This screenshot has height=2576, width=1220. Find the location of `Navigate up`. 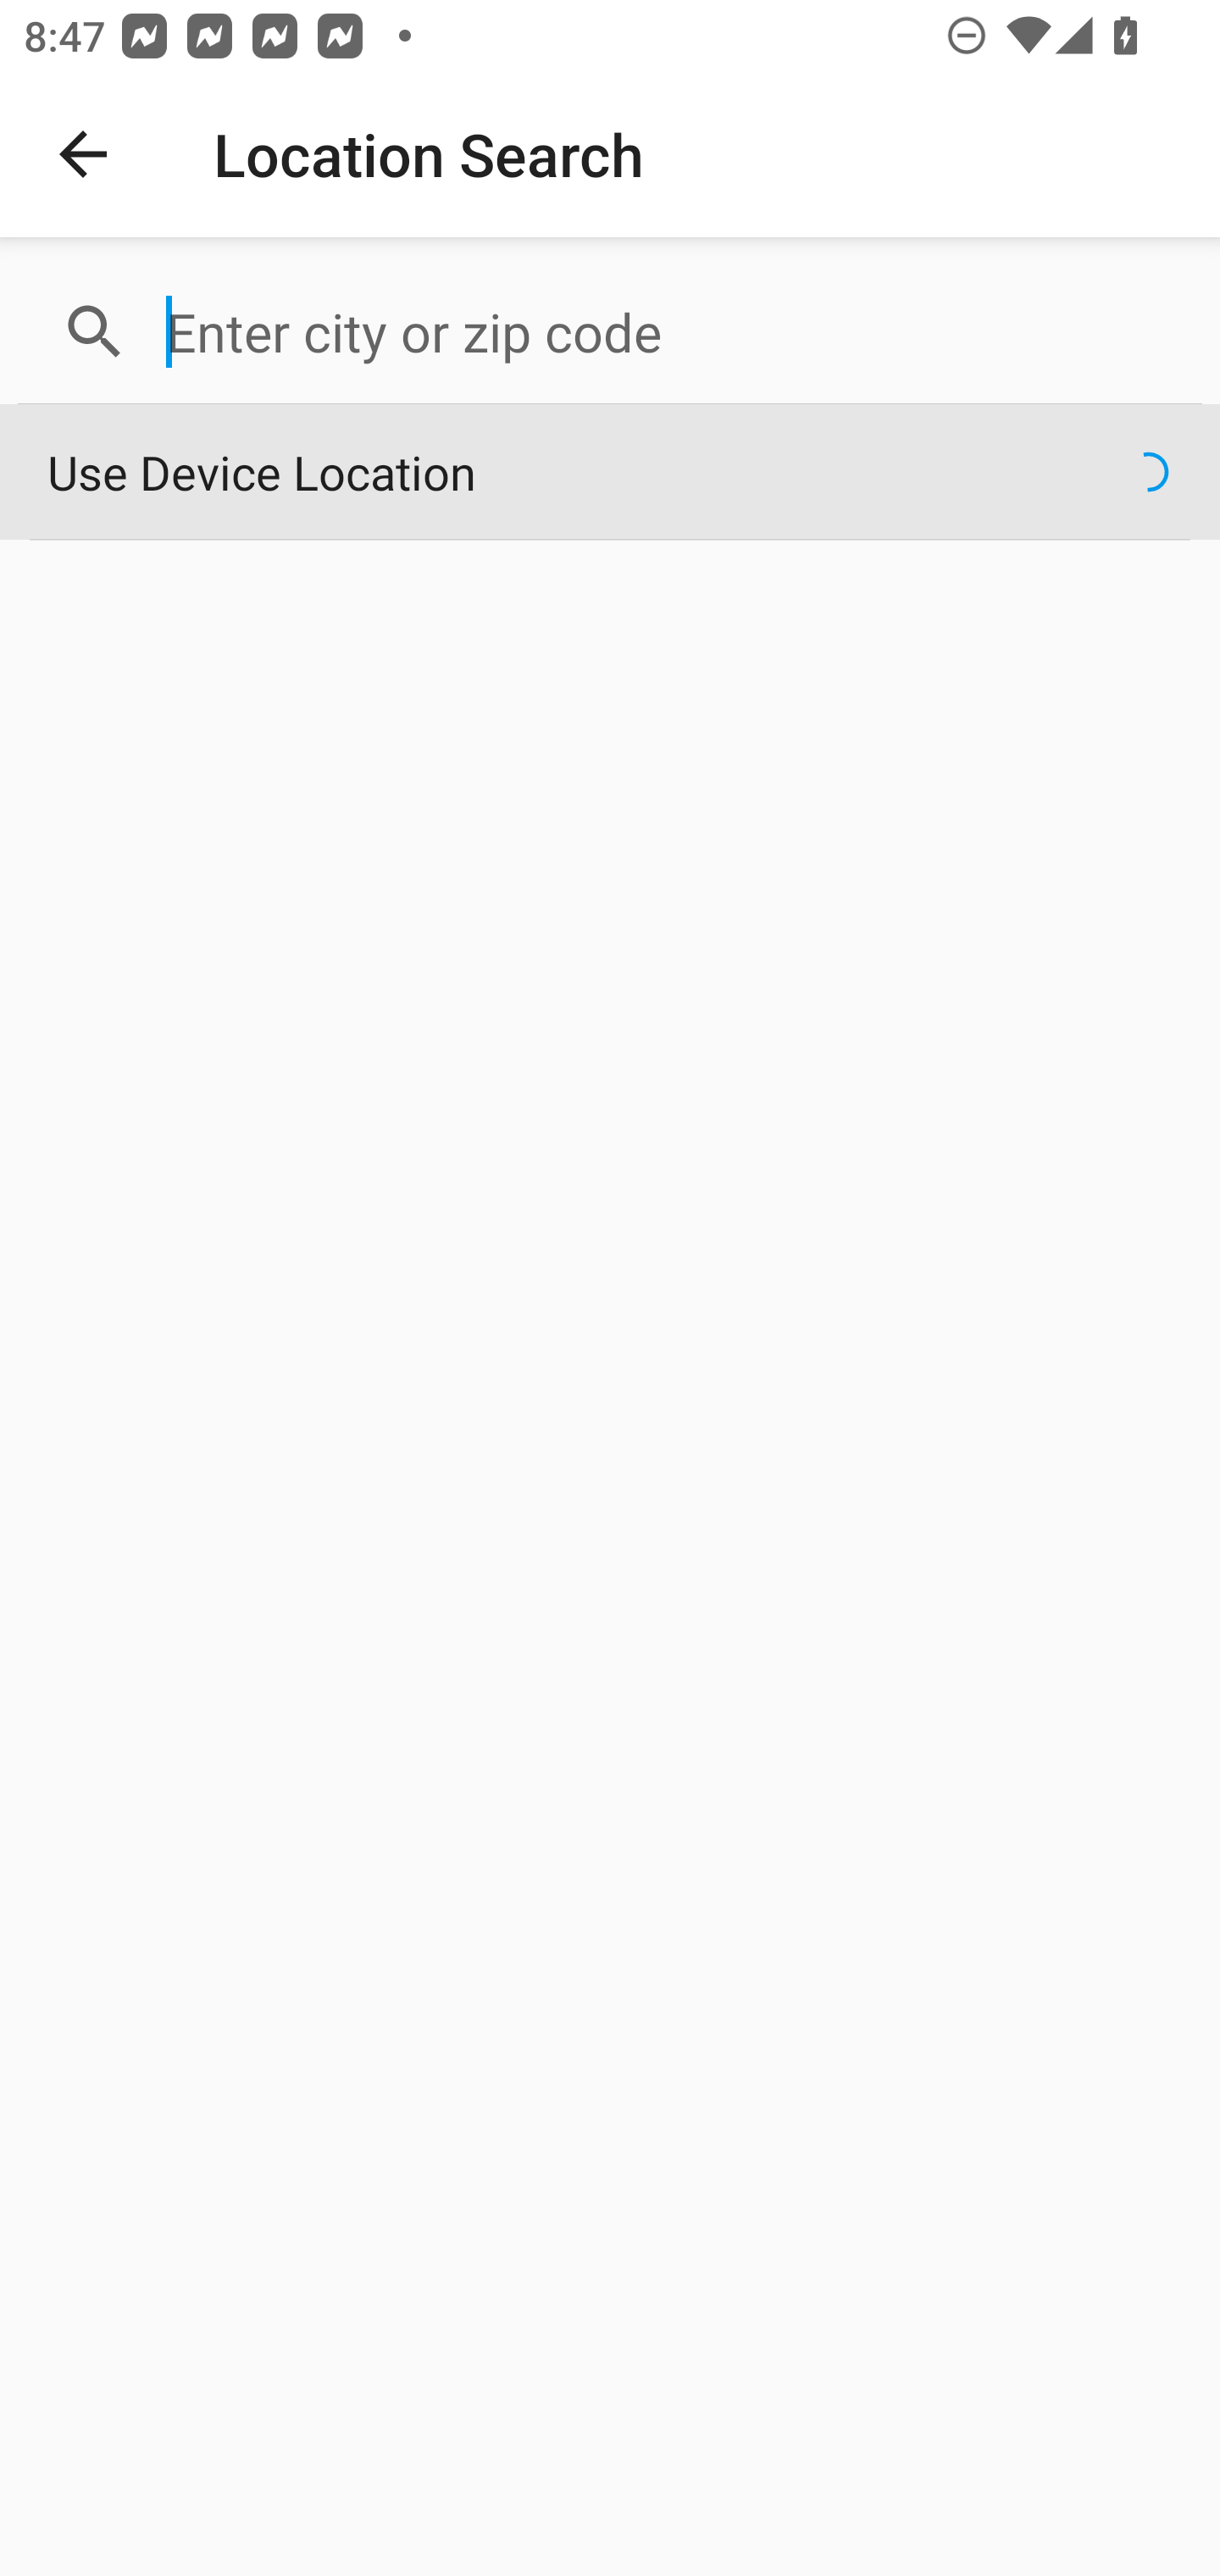

Navigate up is located at coordinates (83, 154).